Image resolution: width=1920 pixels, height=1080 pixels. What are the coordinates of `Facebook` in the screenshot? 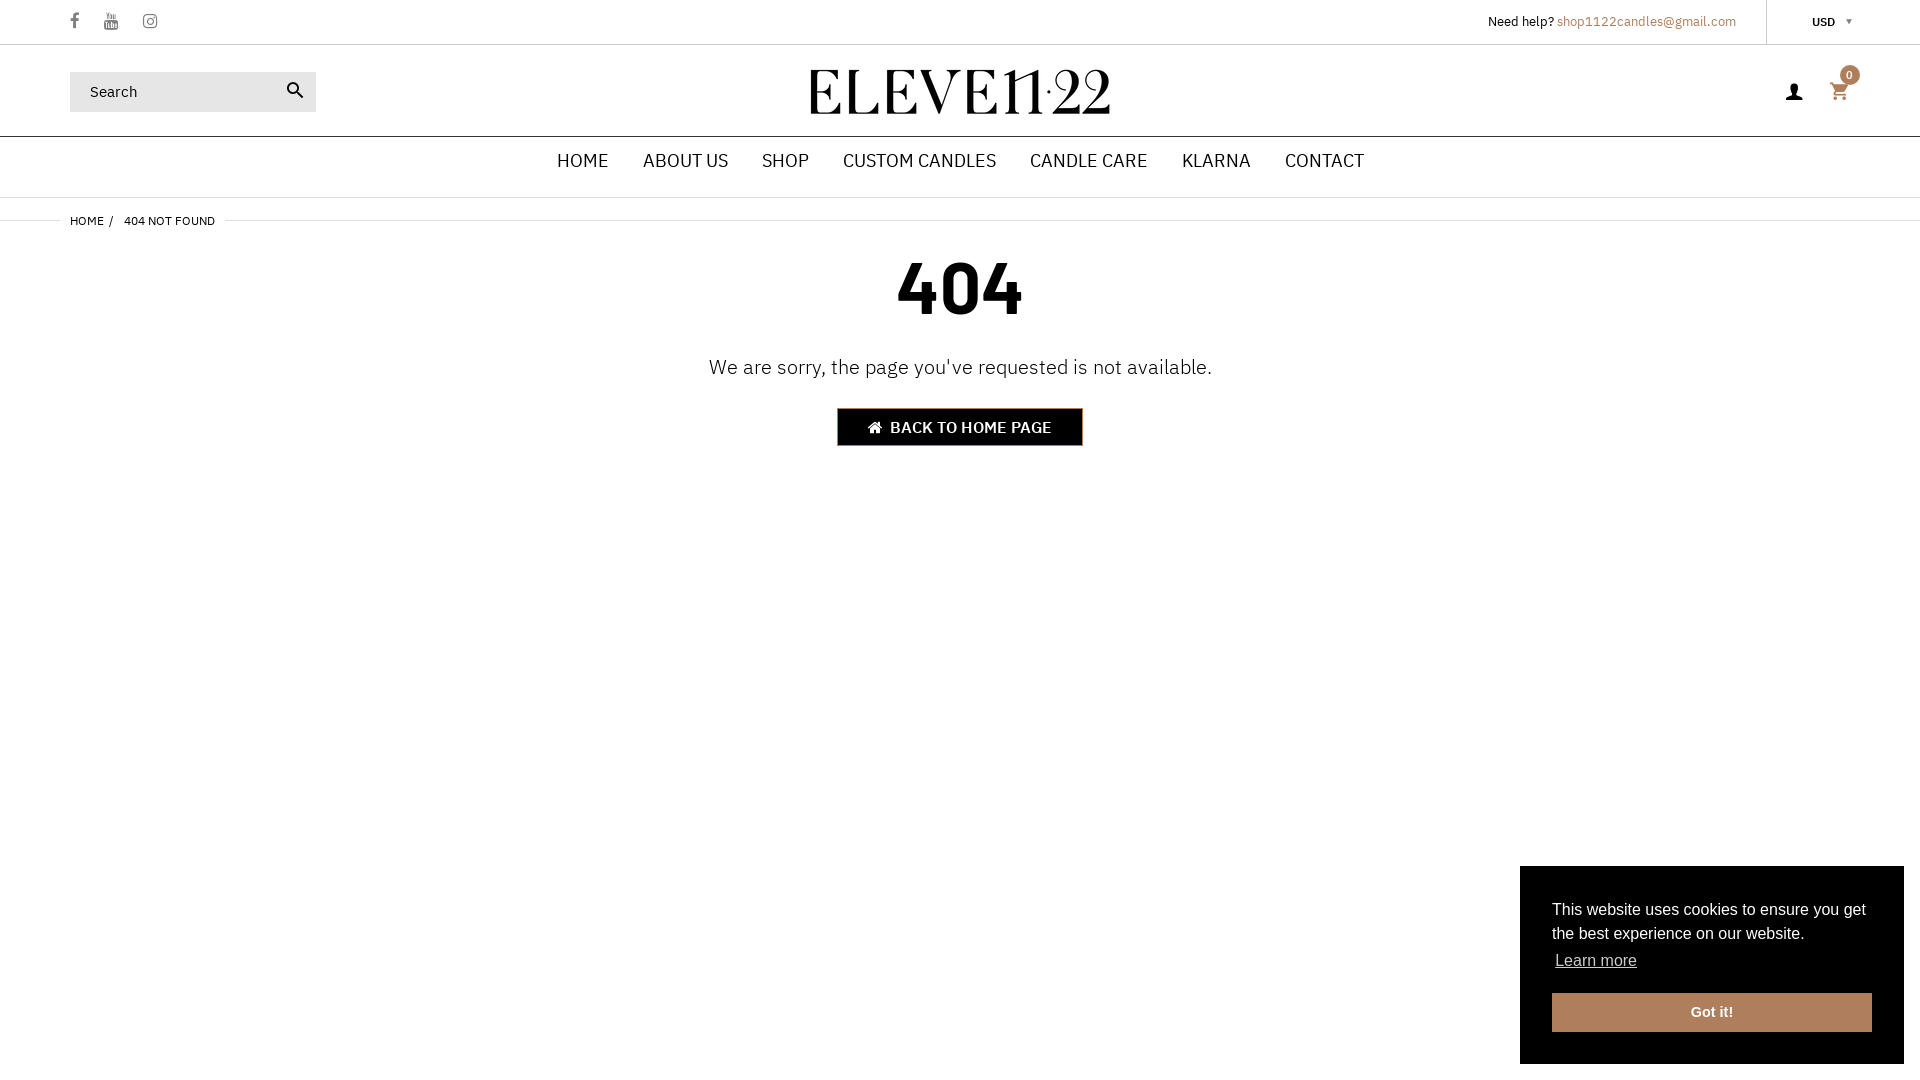 It's located at (75, 22).